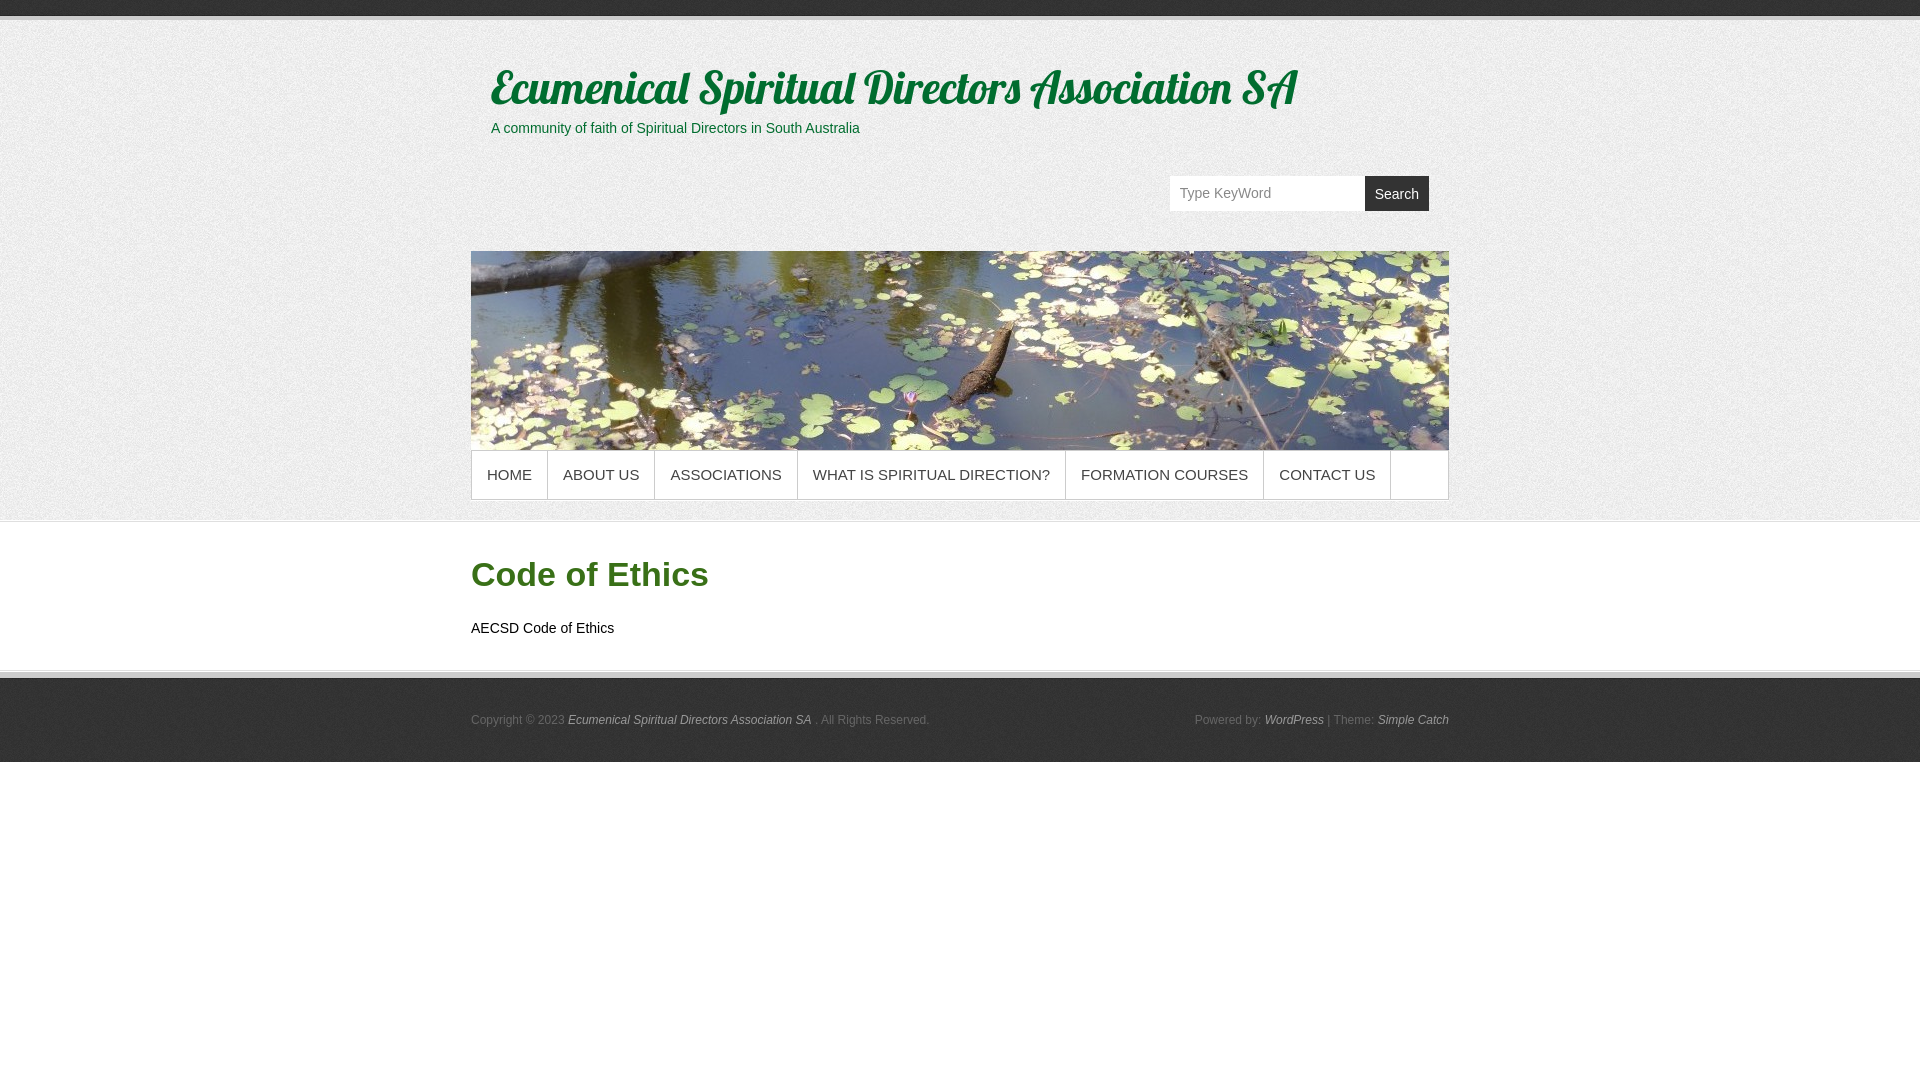  I want to click on Simple Catch, so click(1414, 720).